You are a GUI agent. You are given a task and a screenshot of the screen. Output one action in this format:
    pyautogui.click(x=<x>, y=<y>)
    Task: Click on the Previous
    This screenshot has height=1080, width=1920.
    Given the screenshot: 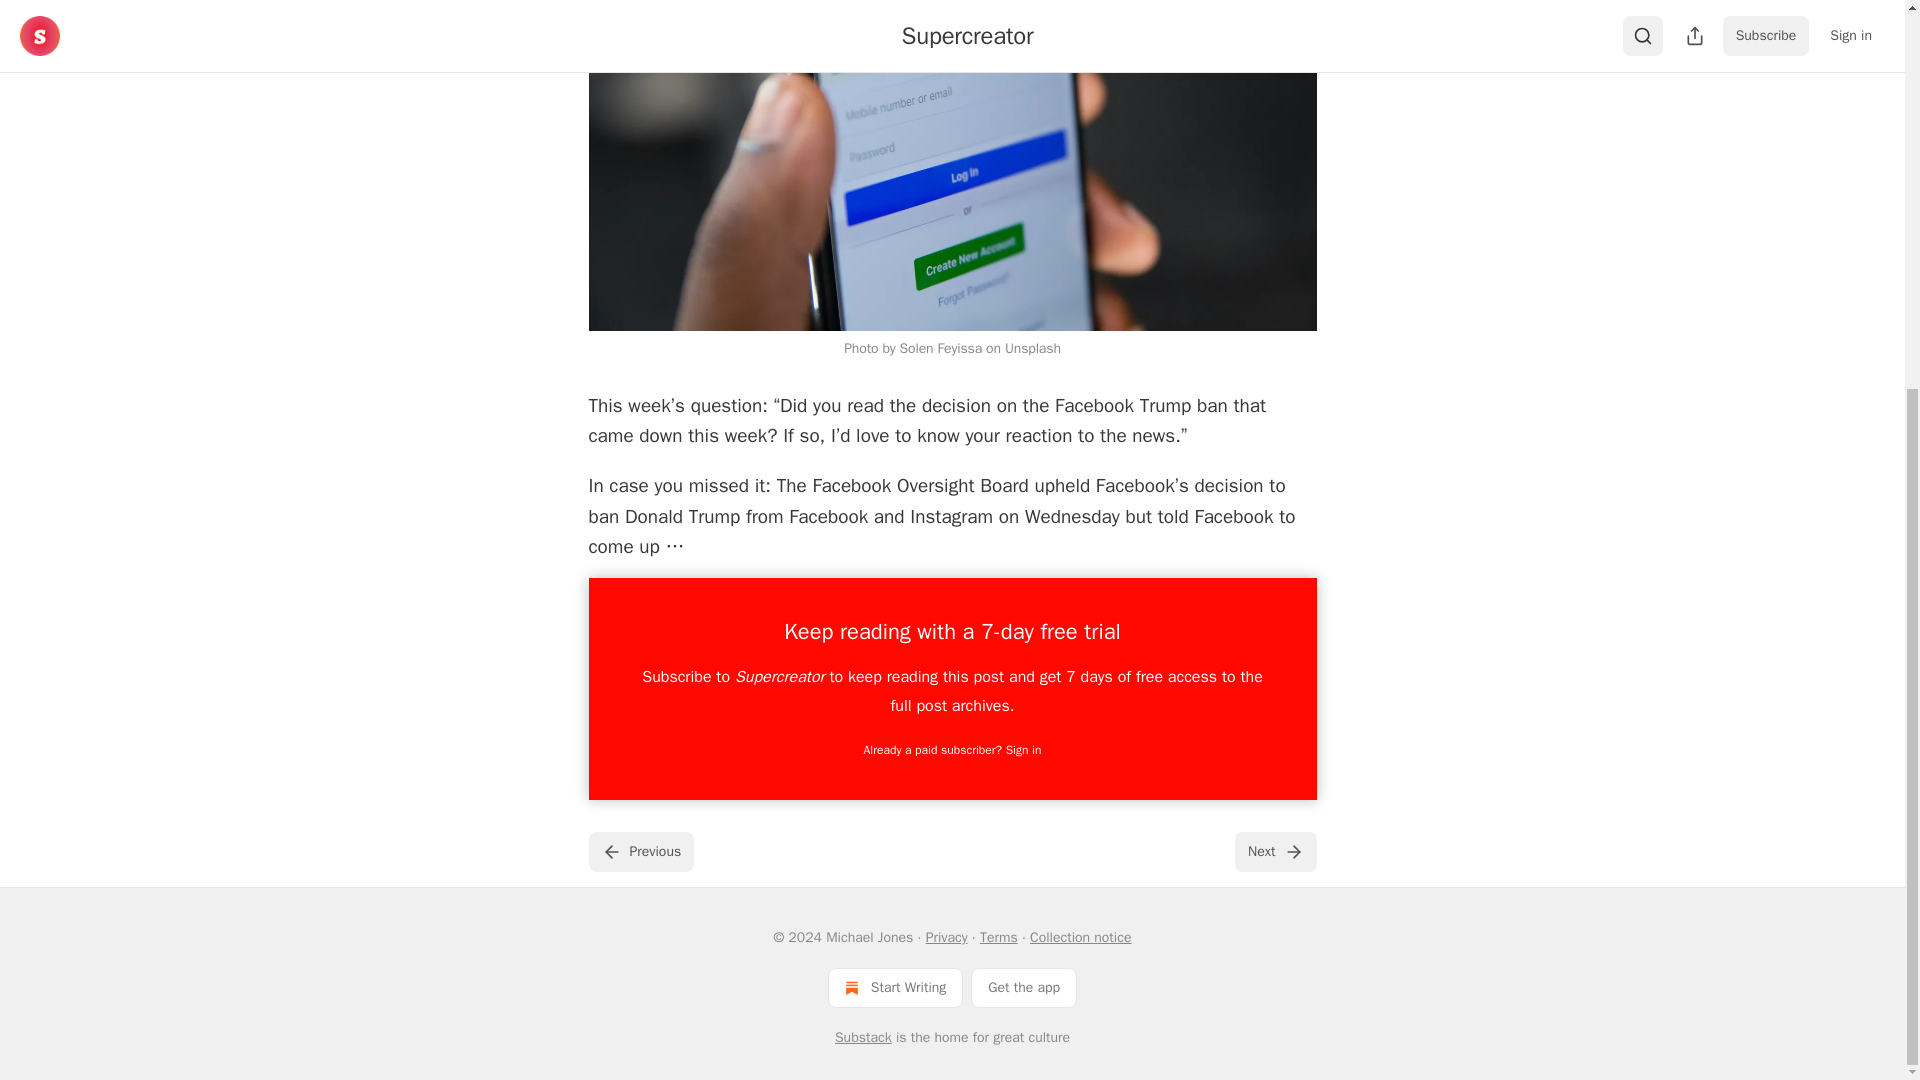 What is the action you would take?
    pyautogui.click(x=640, y=851)
    